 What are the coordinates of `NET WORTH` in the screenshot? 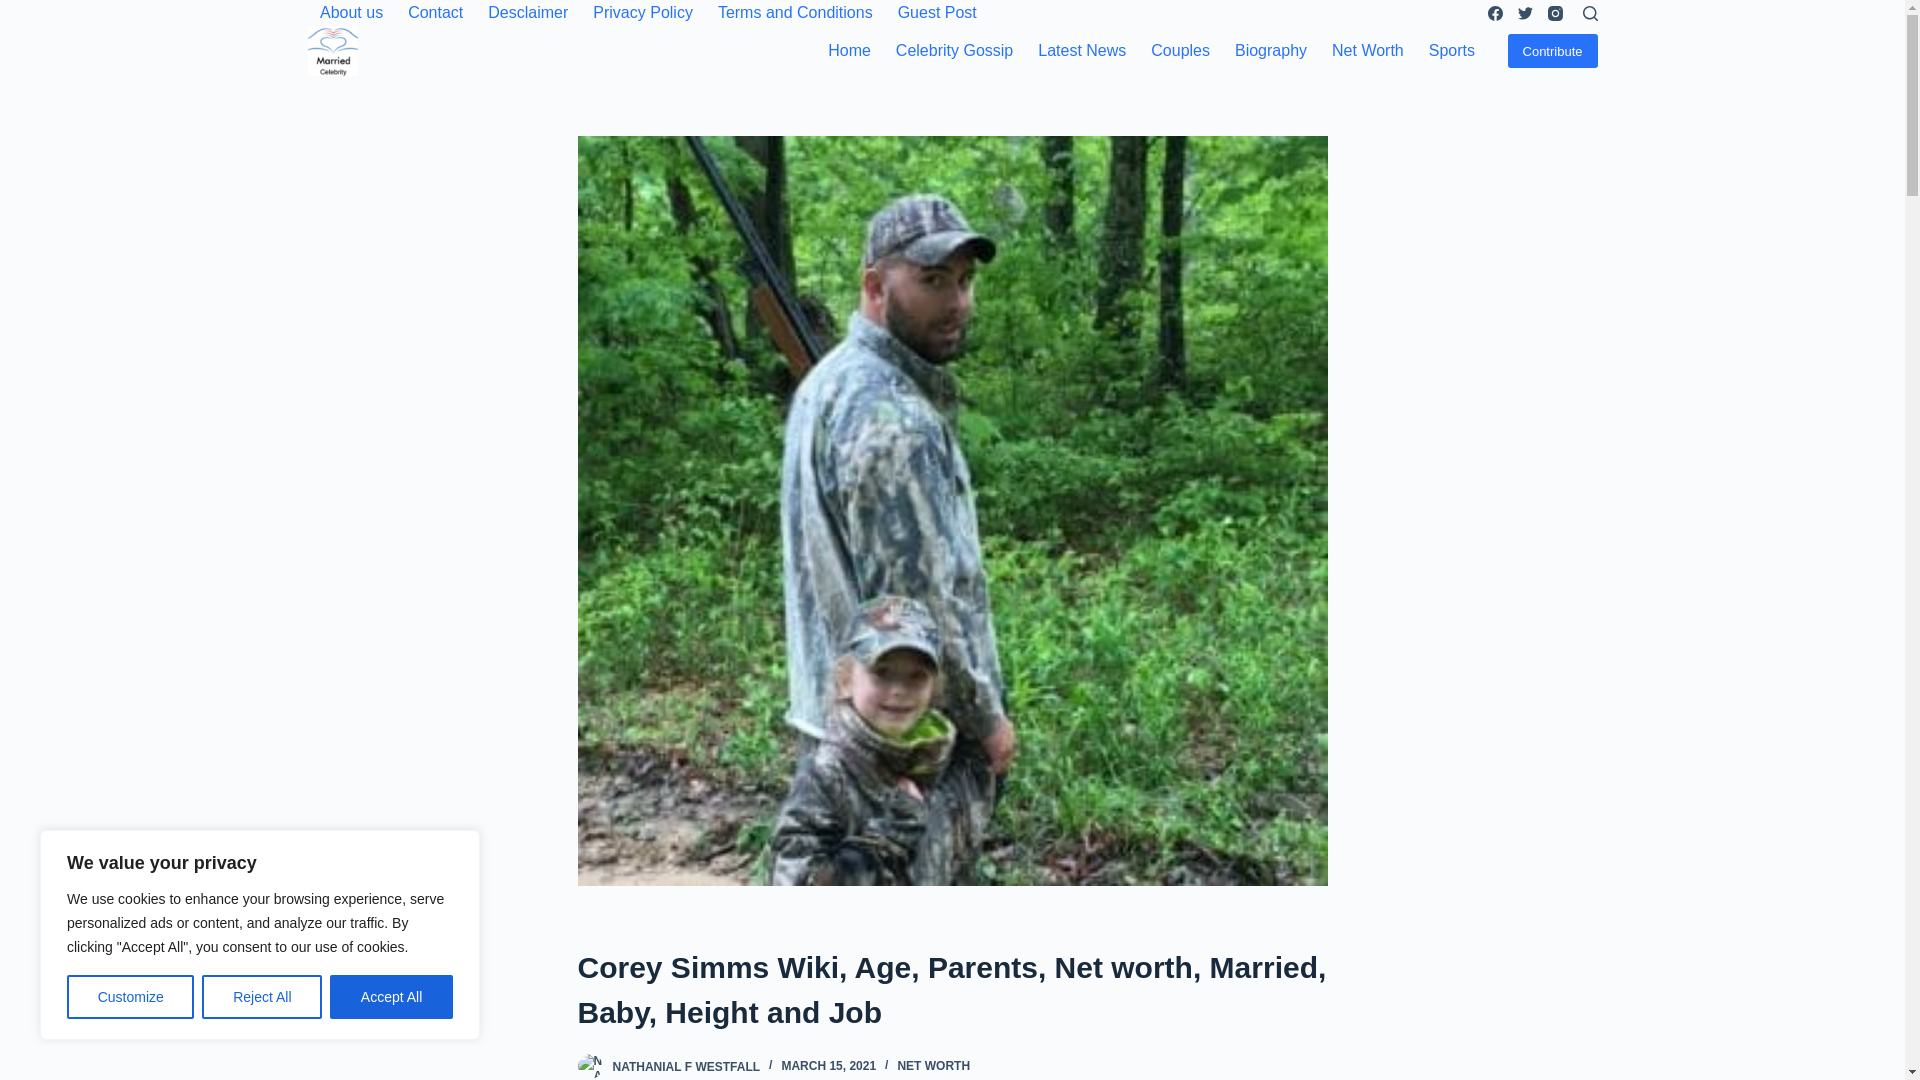 It's located at (932, 1066).